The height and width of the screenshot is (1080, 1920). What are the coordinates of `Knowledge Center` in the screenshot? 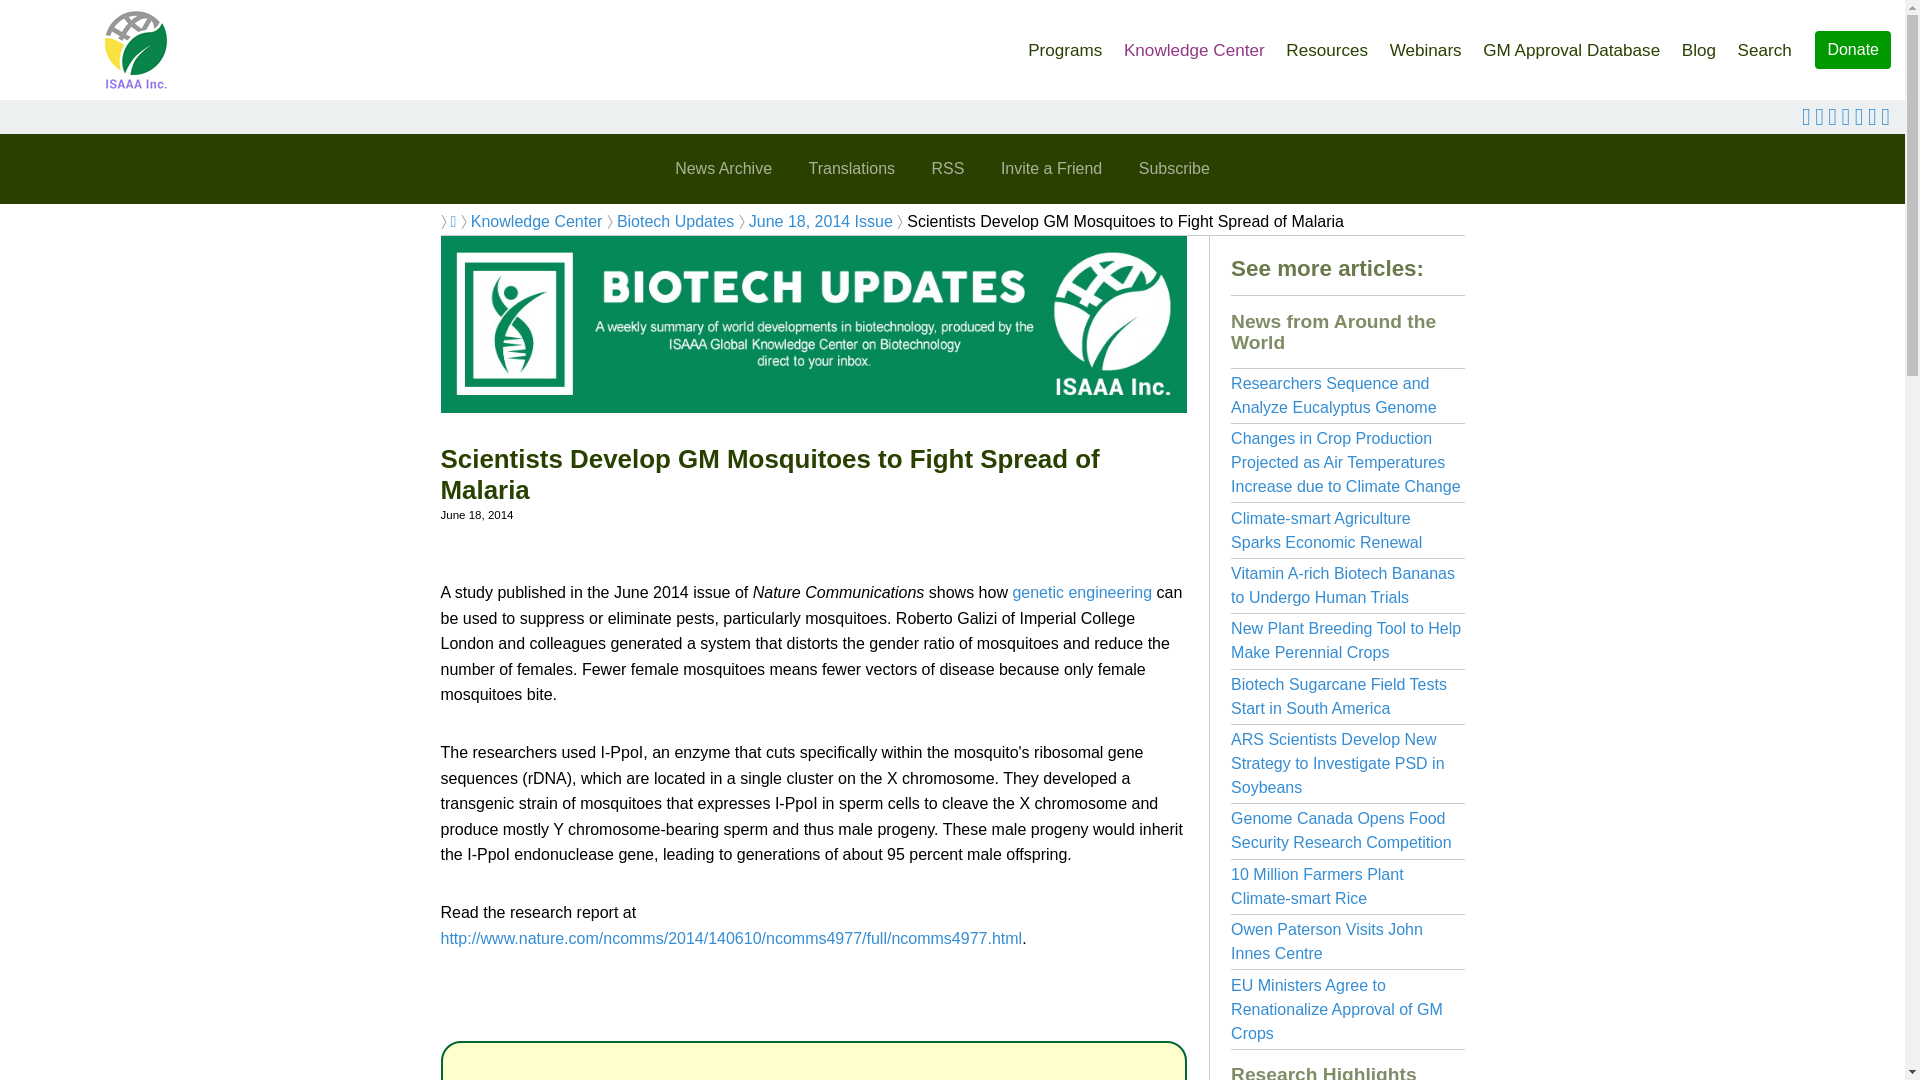 It's located at (536, 221).